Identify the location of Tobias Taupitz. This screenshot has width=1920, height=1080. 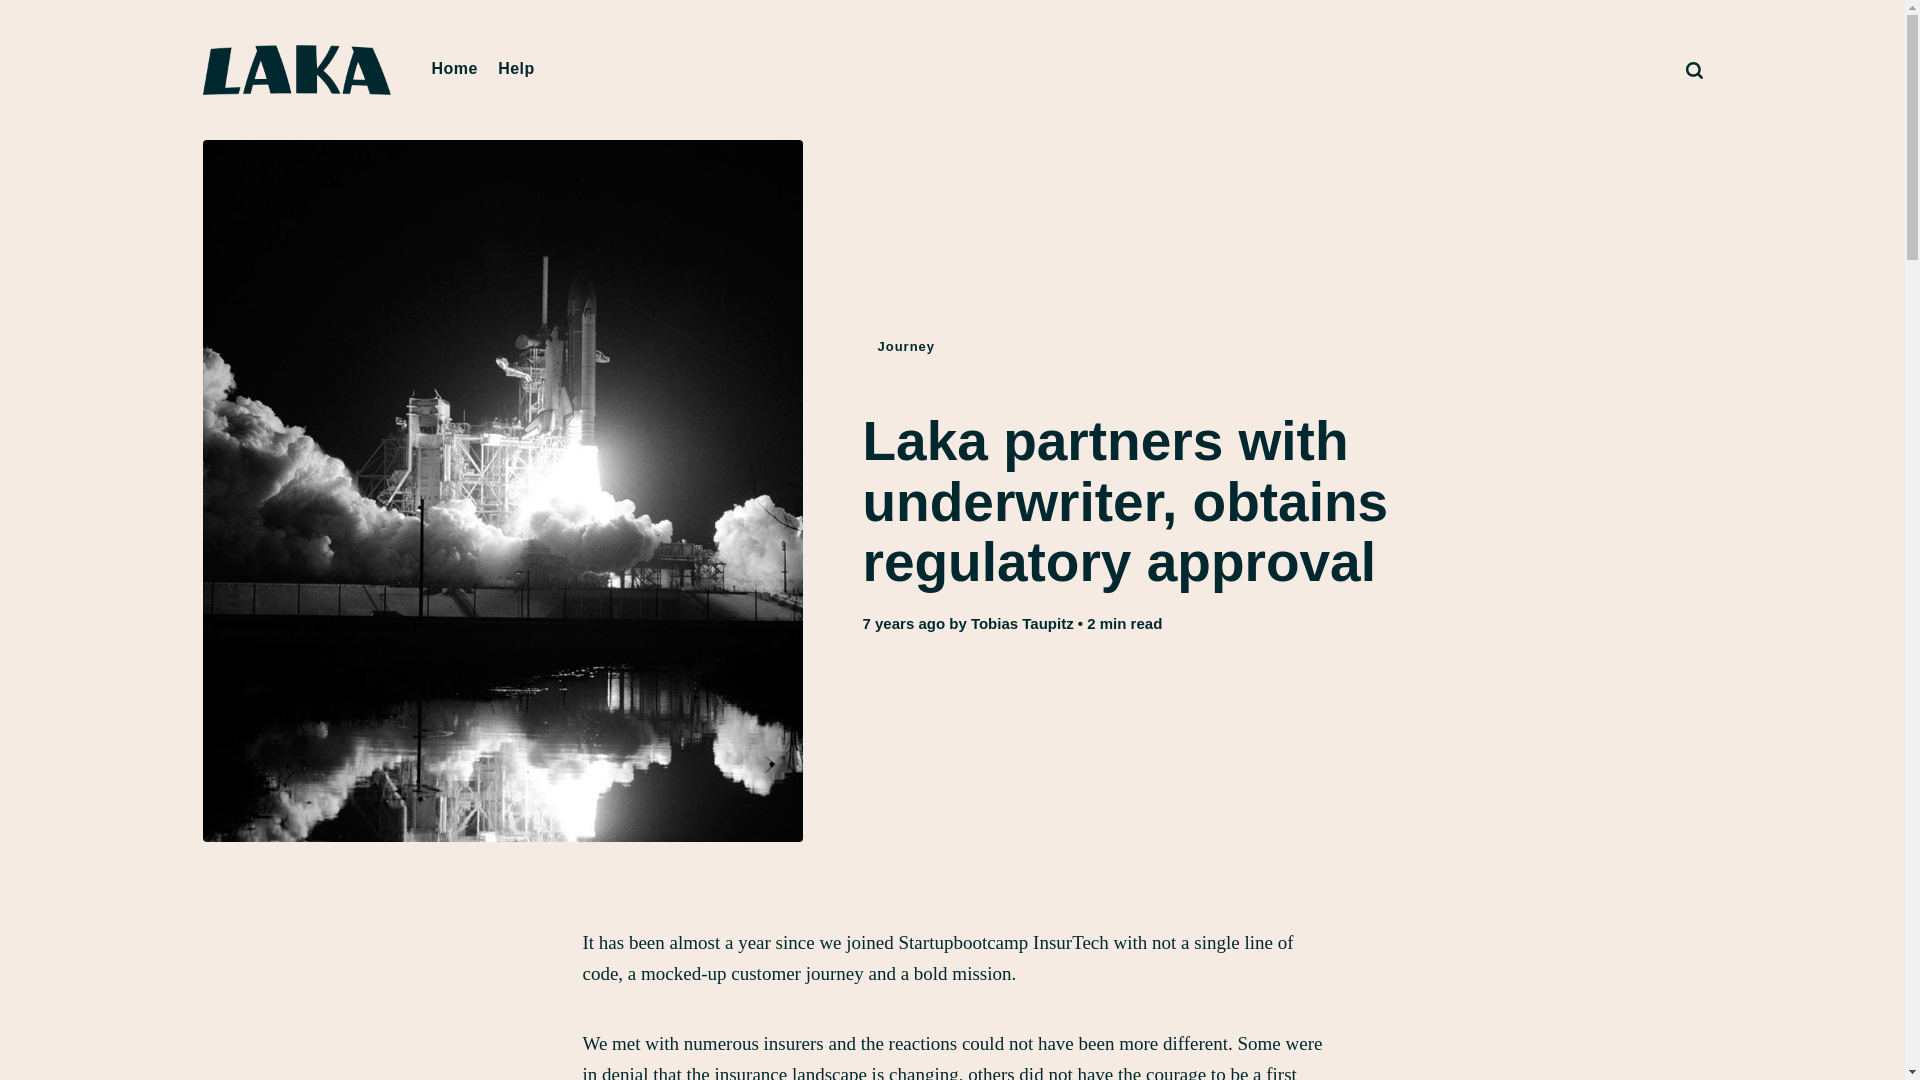
(1022, 622).